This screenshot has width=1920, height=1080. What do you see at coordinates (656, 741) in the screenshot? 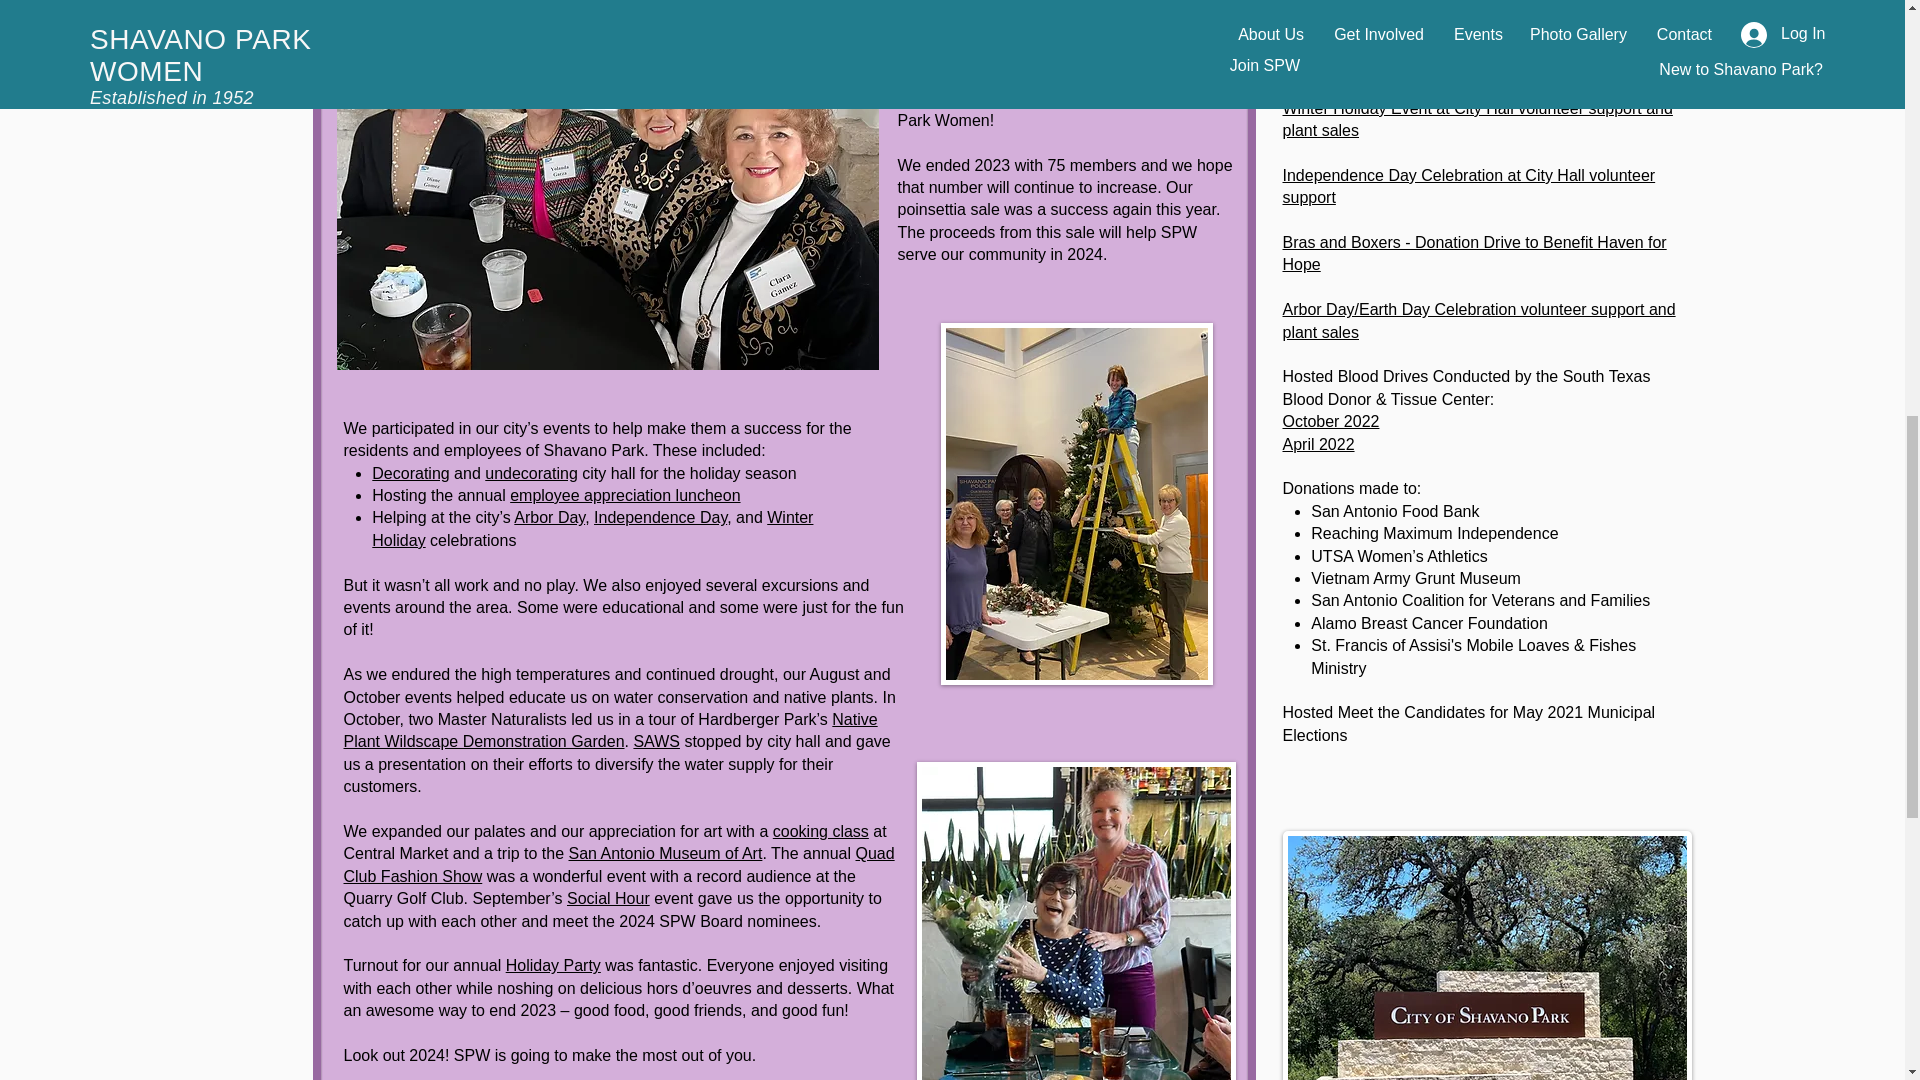
I see `SAWS` at bounding box center [656, 741].